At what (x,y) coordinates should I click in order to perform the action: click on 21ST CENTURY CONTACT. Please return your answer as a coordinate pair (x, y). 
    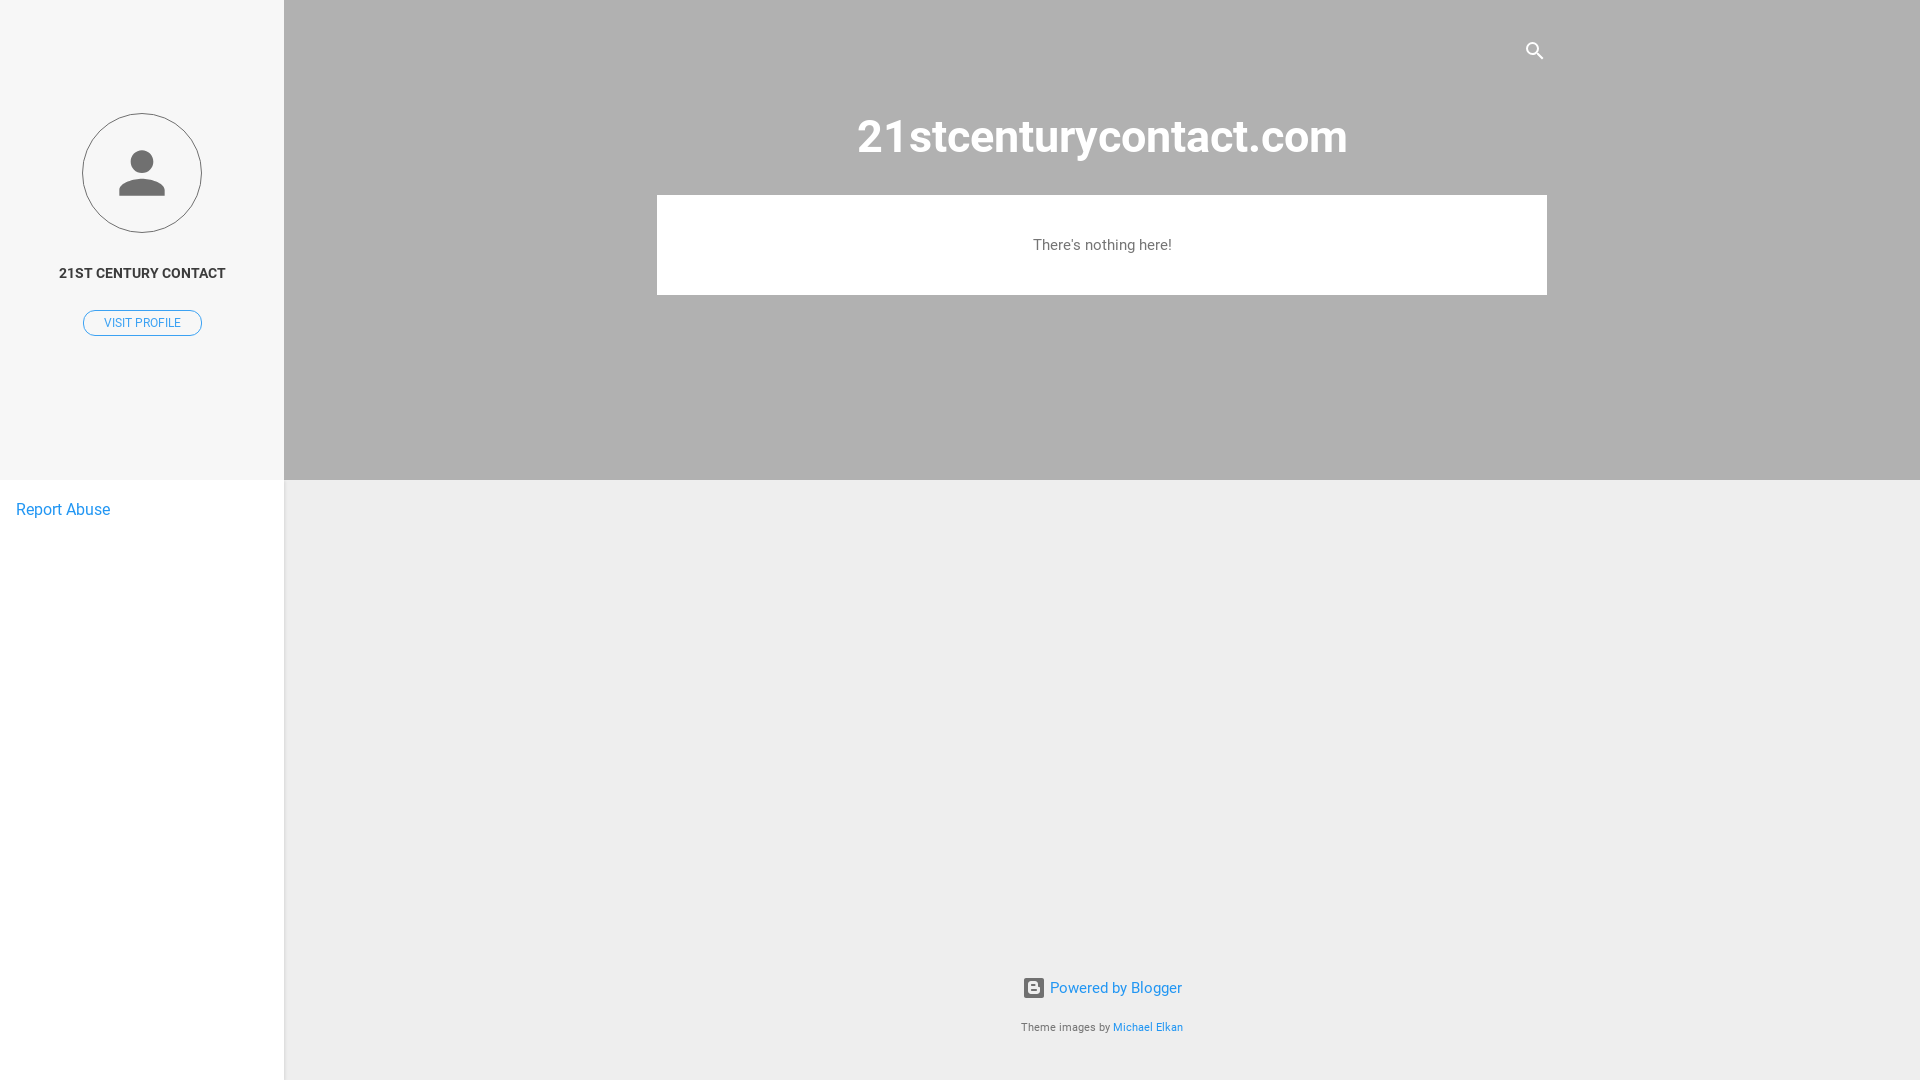
    Looking at the image, I should click on (142, 274).